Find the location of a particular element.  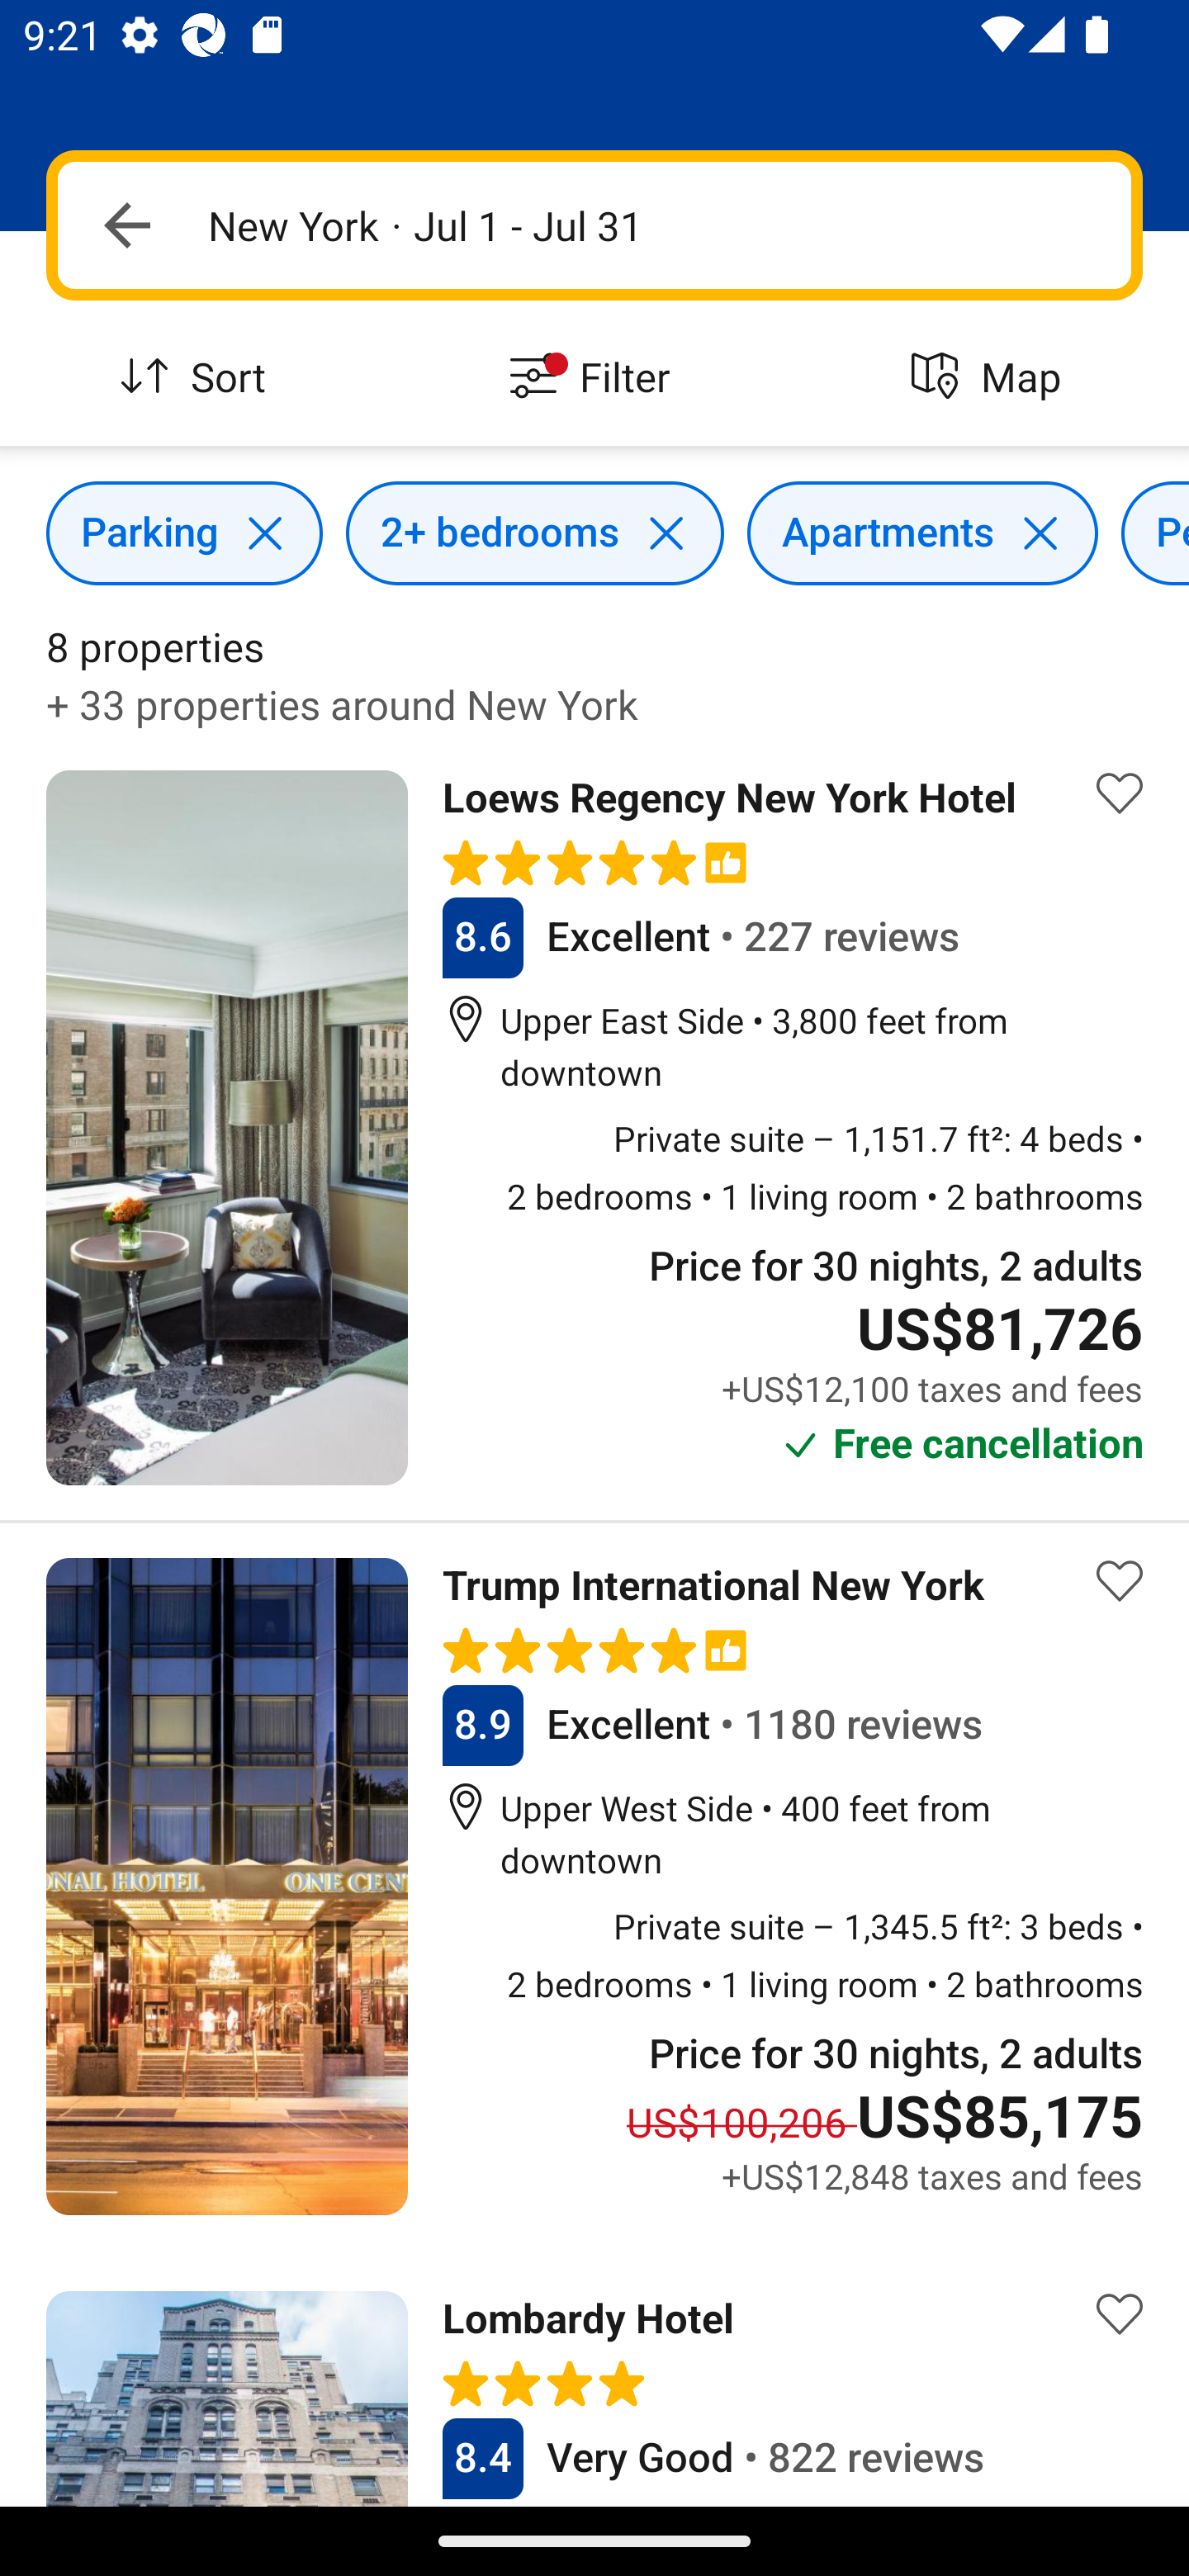

Sort is located at coordinates (198, 378).